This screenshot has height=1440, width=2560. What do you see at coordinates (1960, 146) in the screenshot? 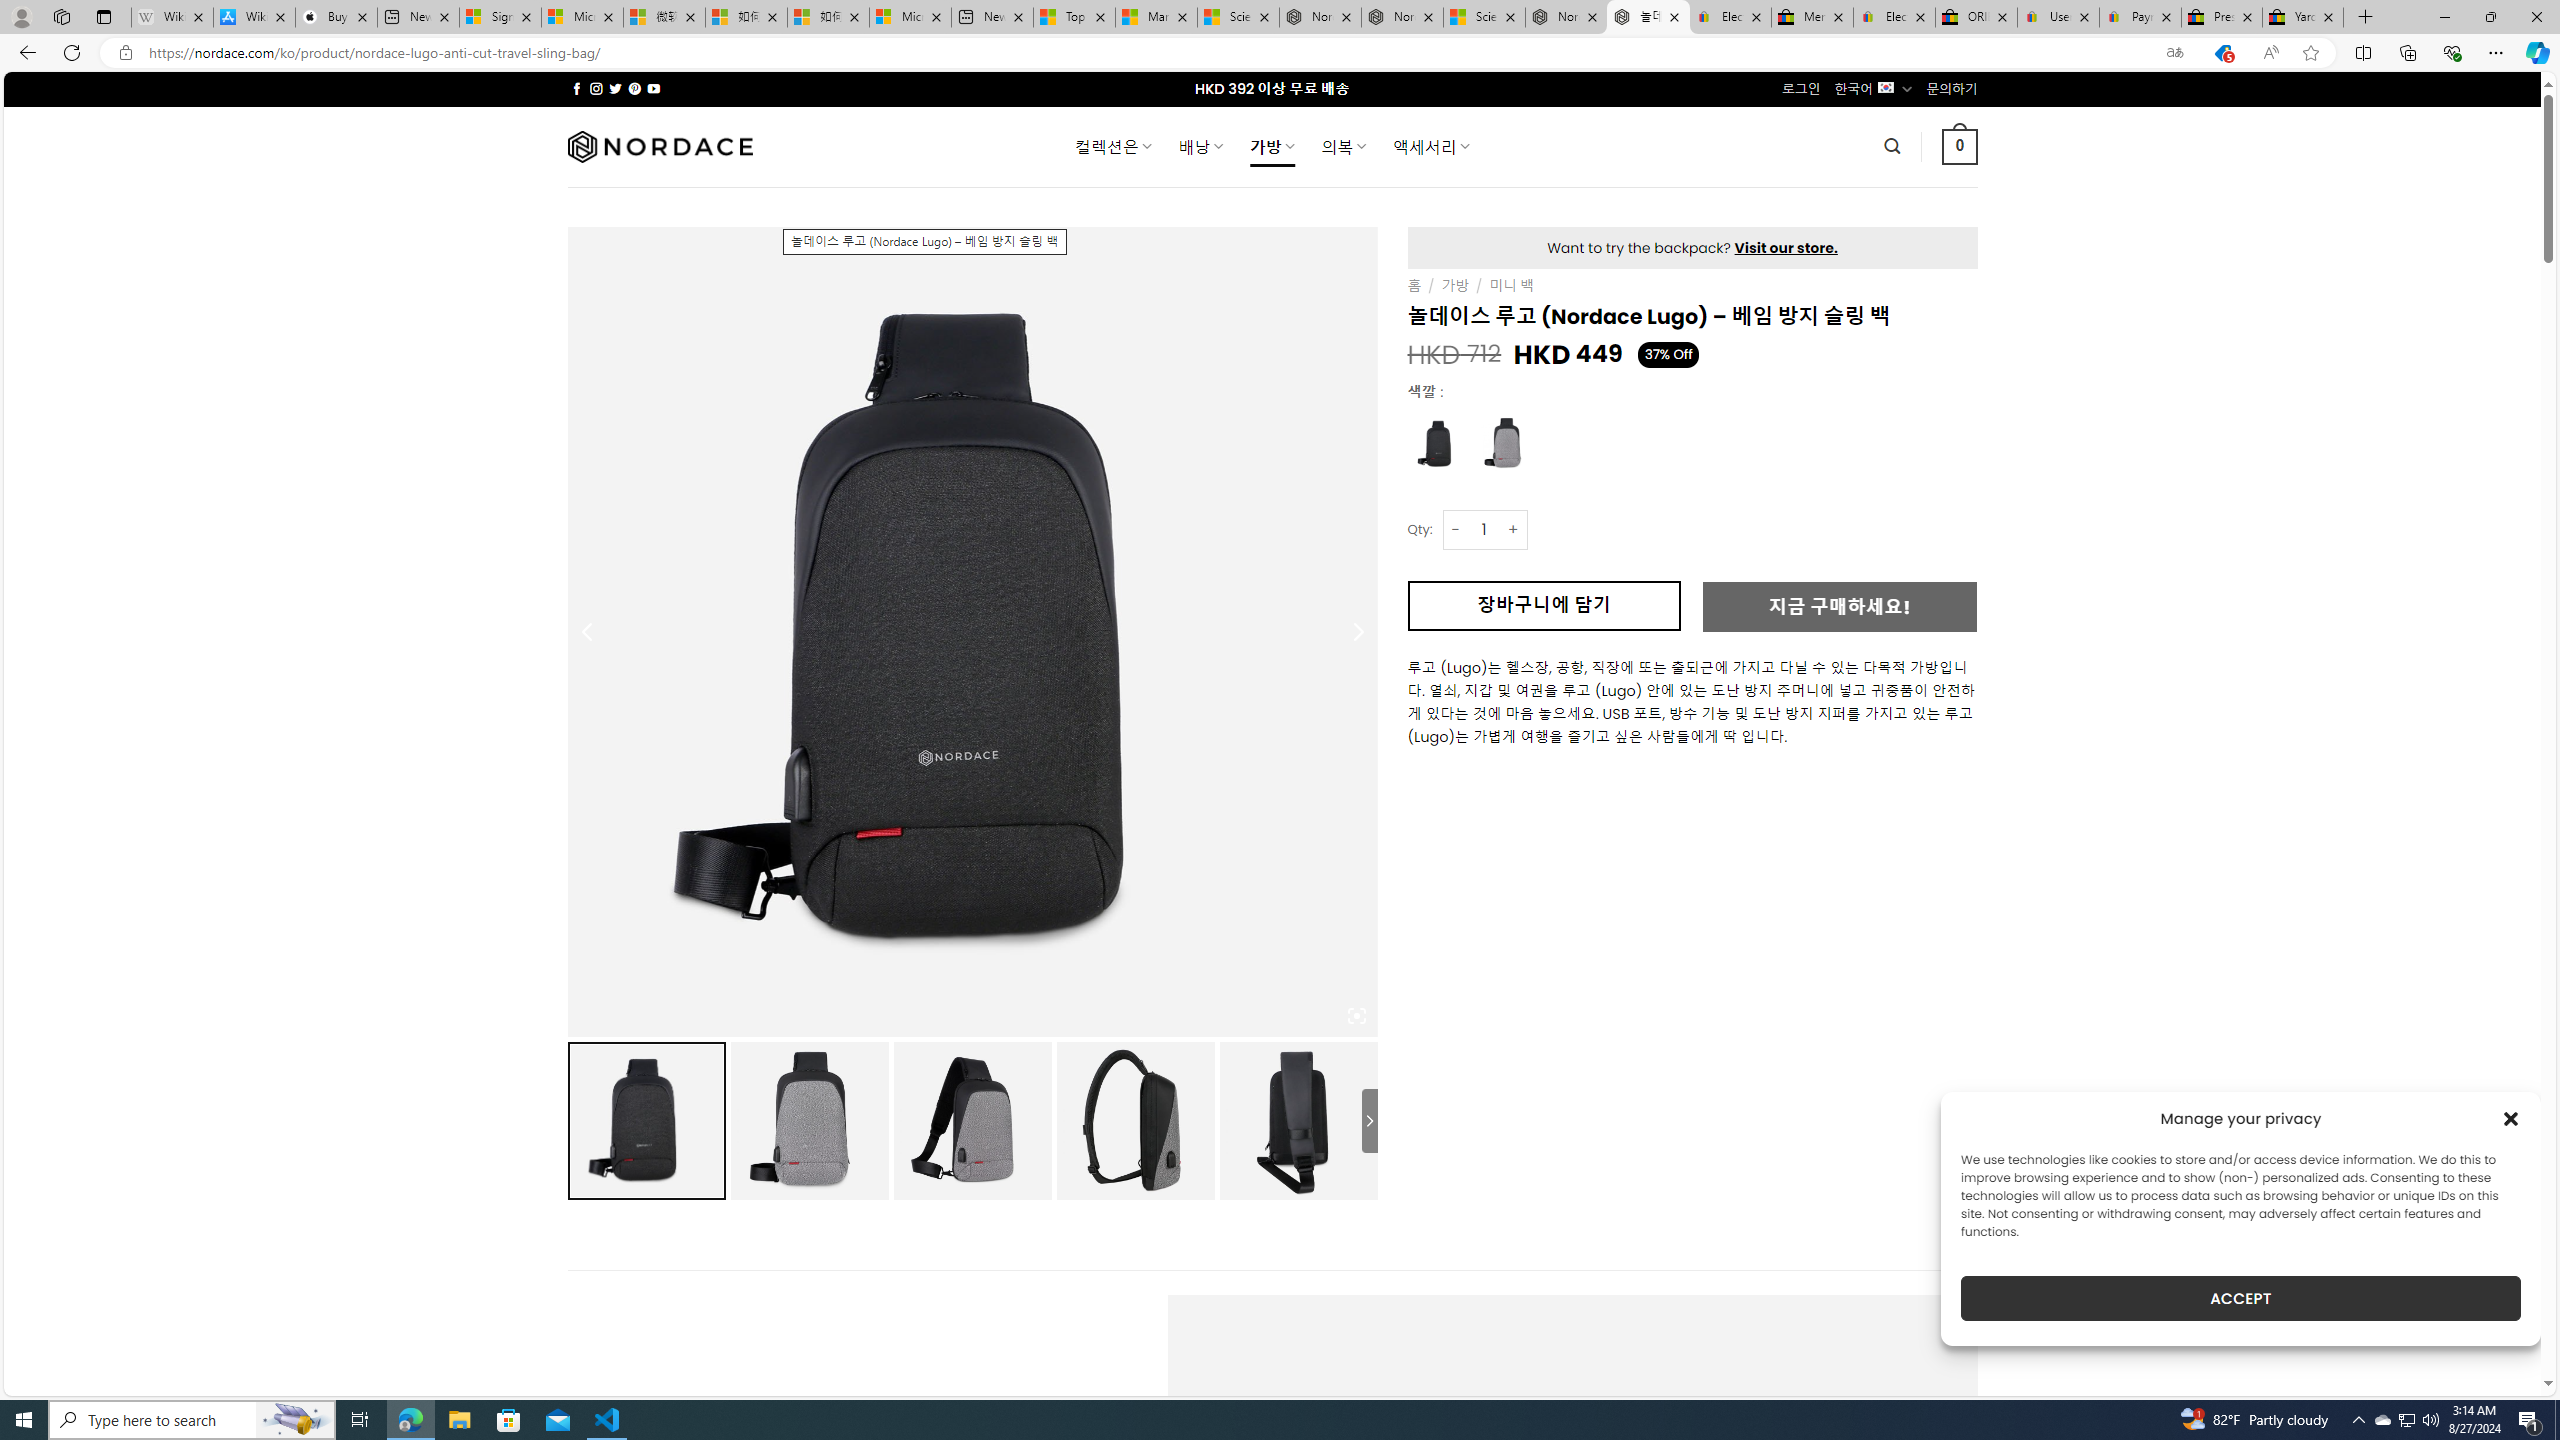
I see `  0  ` at bounding box center [1960, 146].